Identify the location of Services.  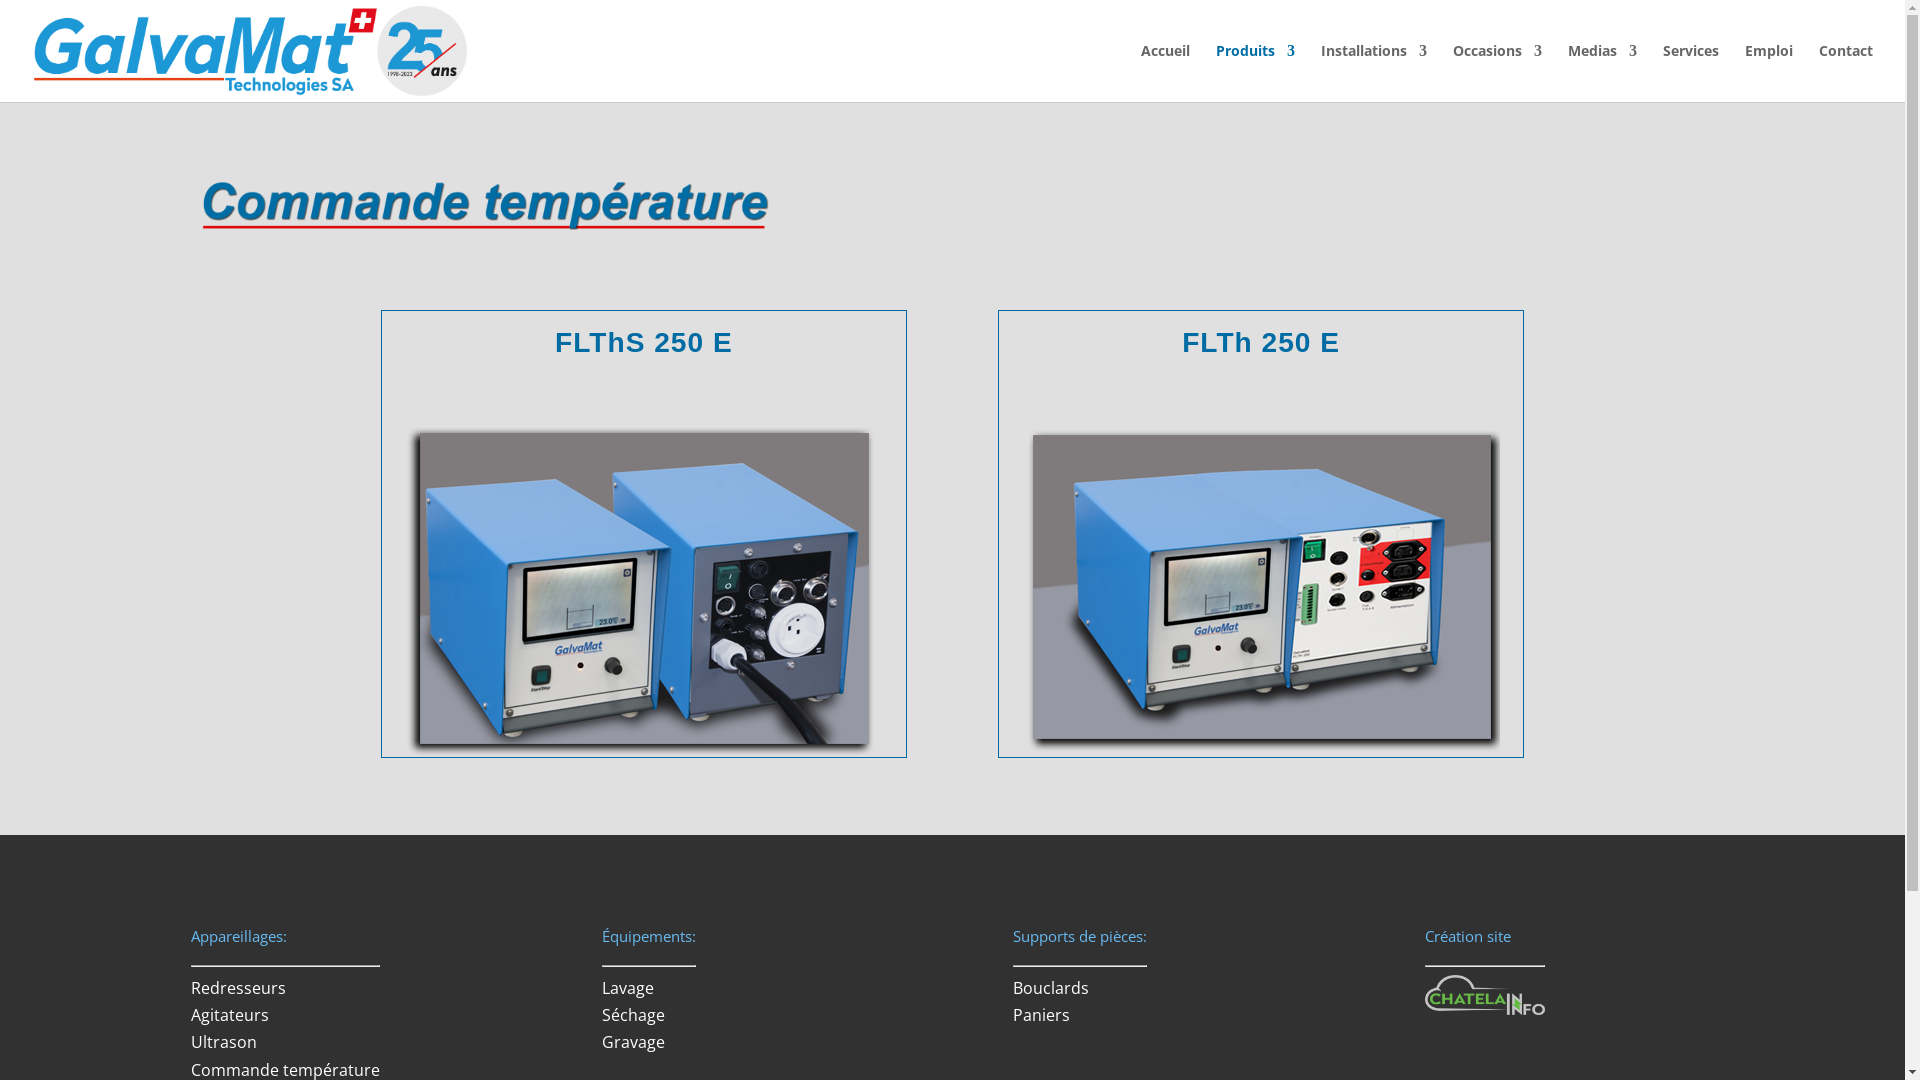
(1691, 73).